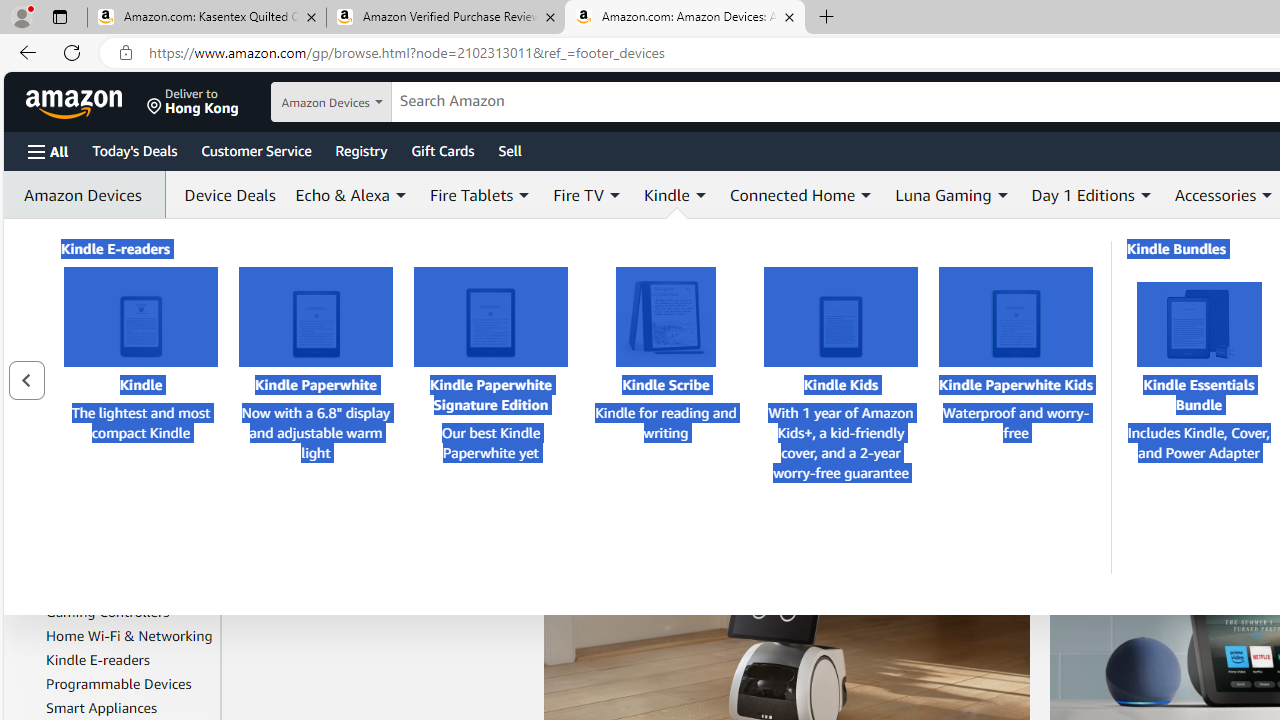 Image resolution: width=1280 pixels, height=720 pixels. I want to click on Registry, so click(360, 150).